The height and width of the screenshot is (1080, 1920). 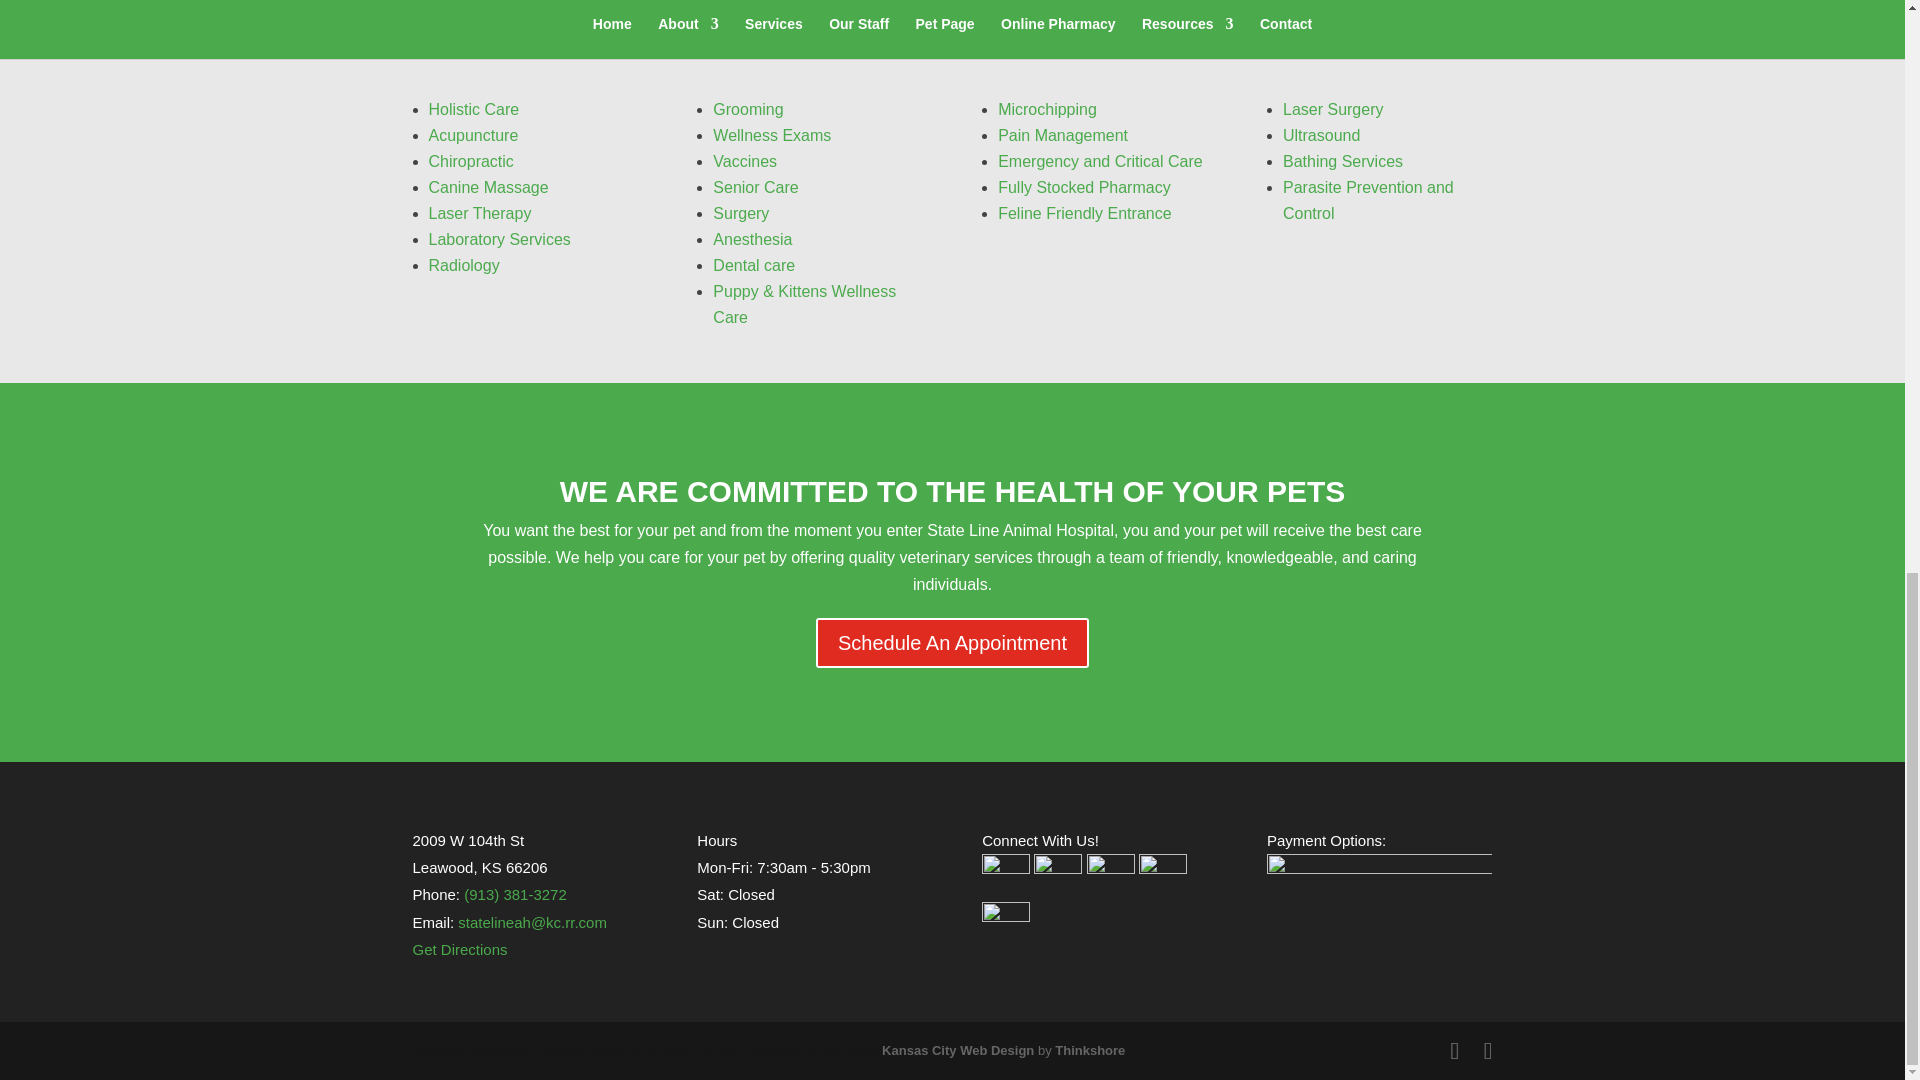 I want to click on Ultrasound, so click(x=1320, y=135).